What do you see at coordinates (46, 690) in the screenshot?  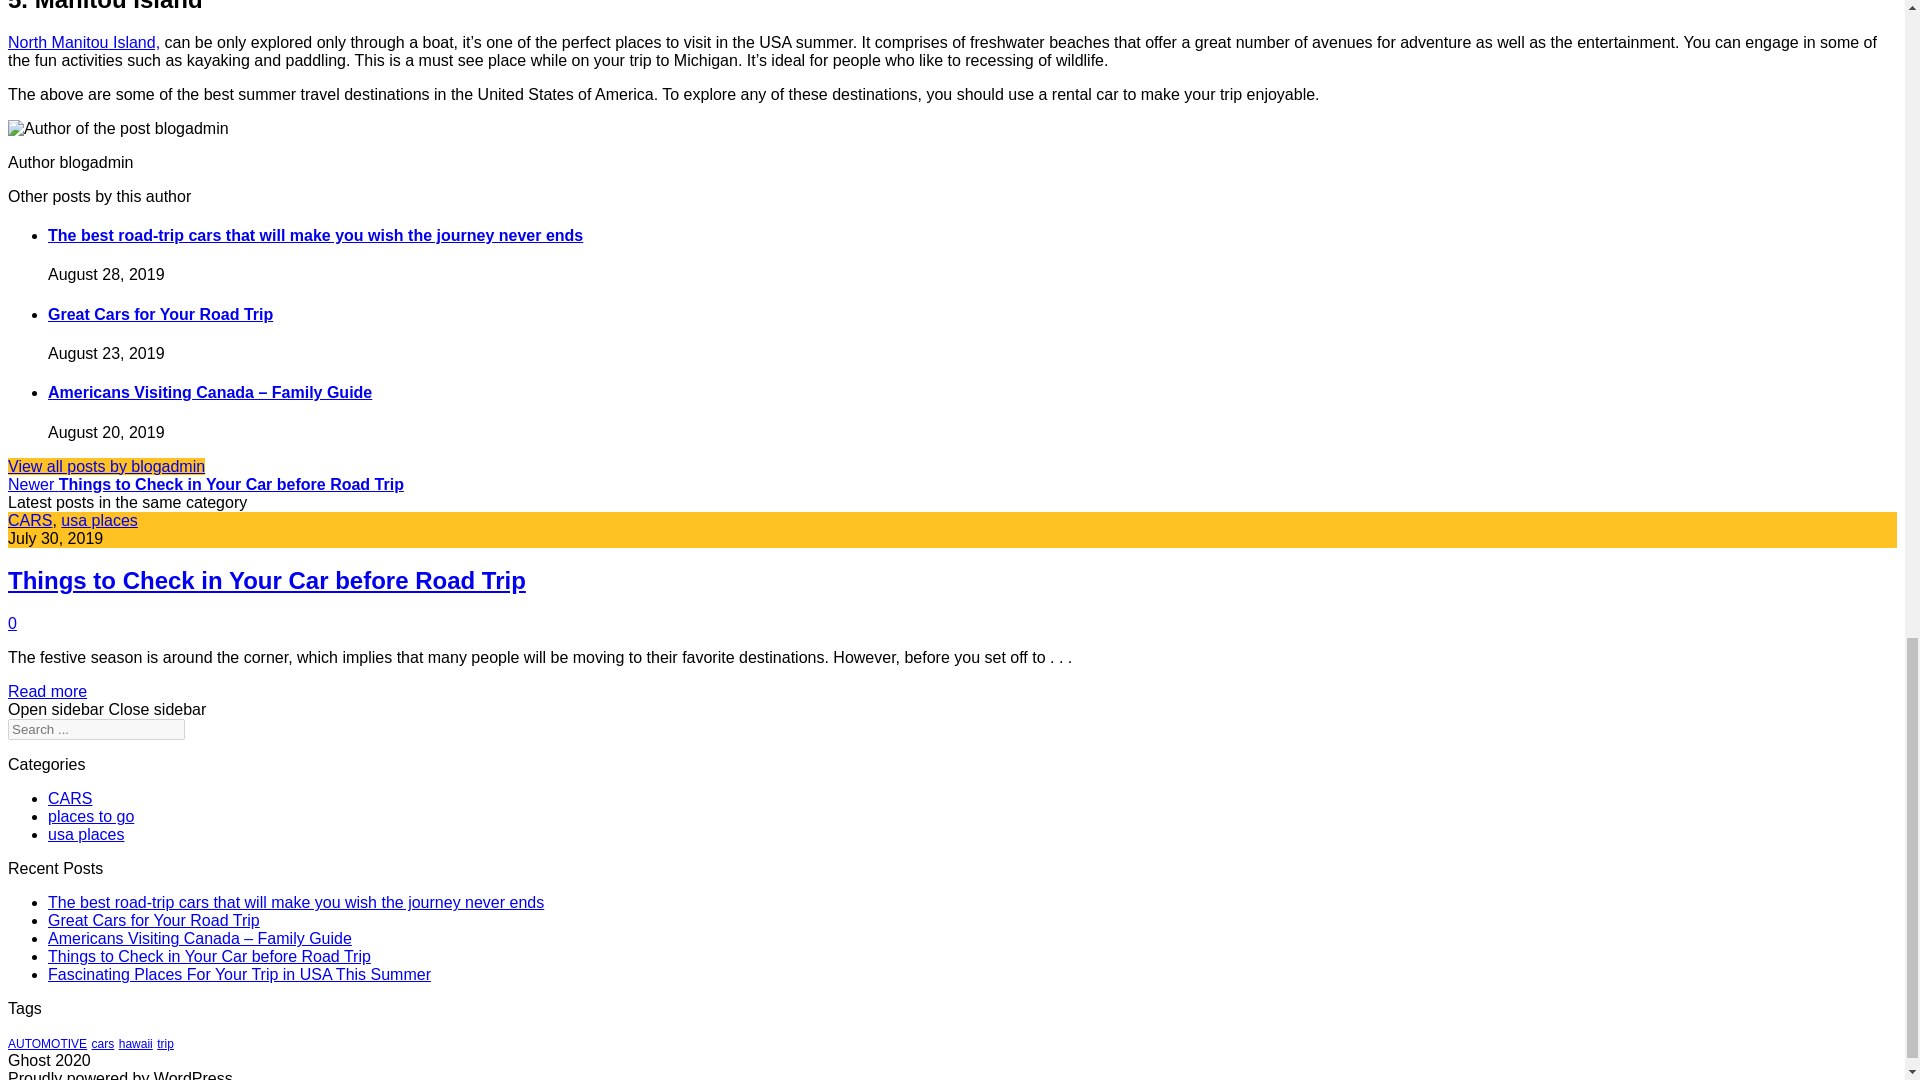 I see `Read more` at bounding box center [46, 690].